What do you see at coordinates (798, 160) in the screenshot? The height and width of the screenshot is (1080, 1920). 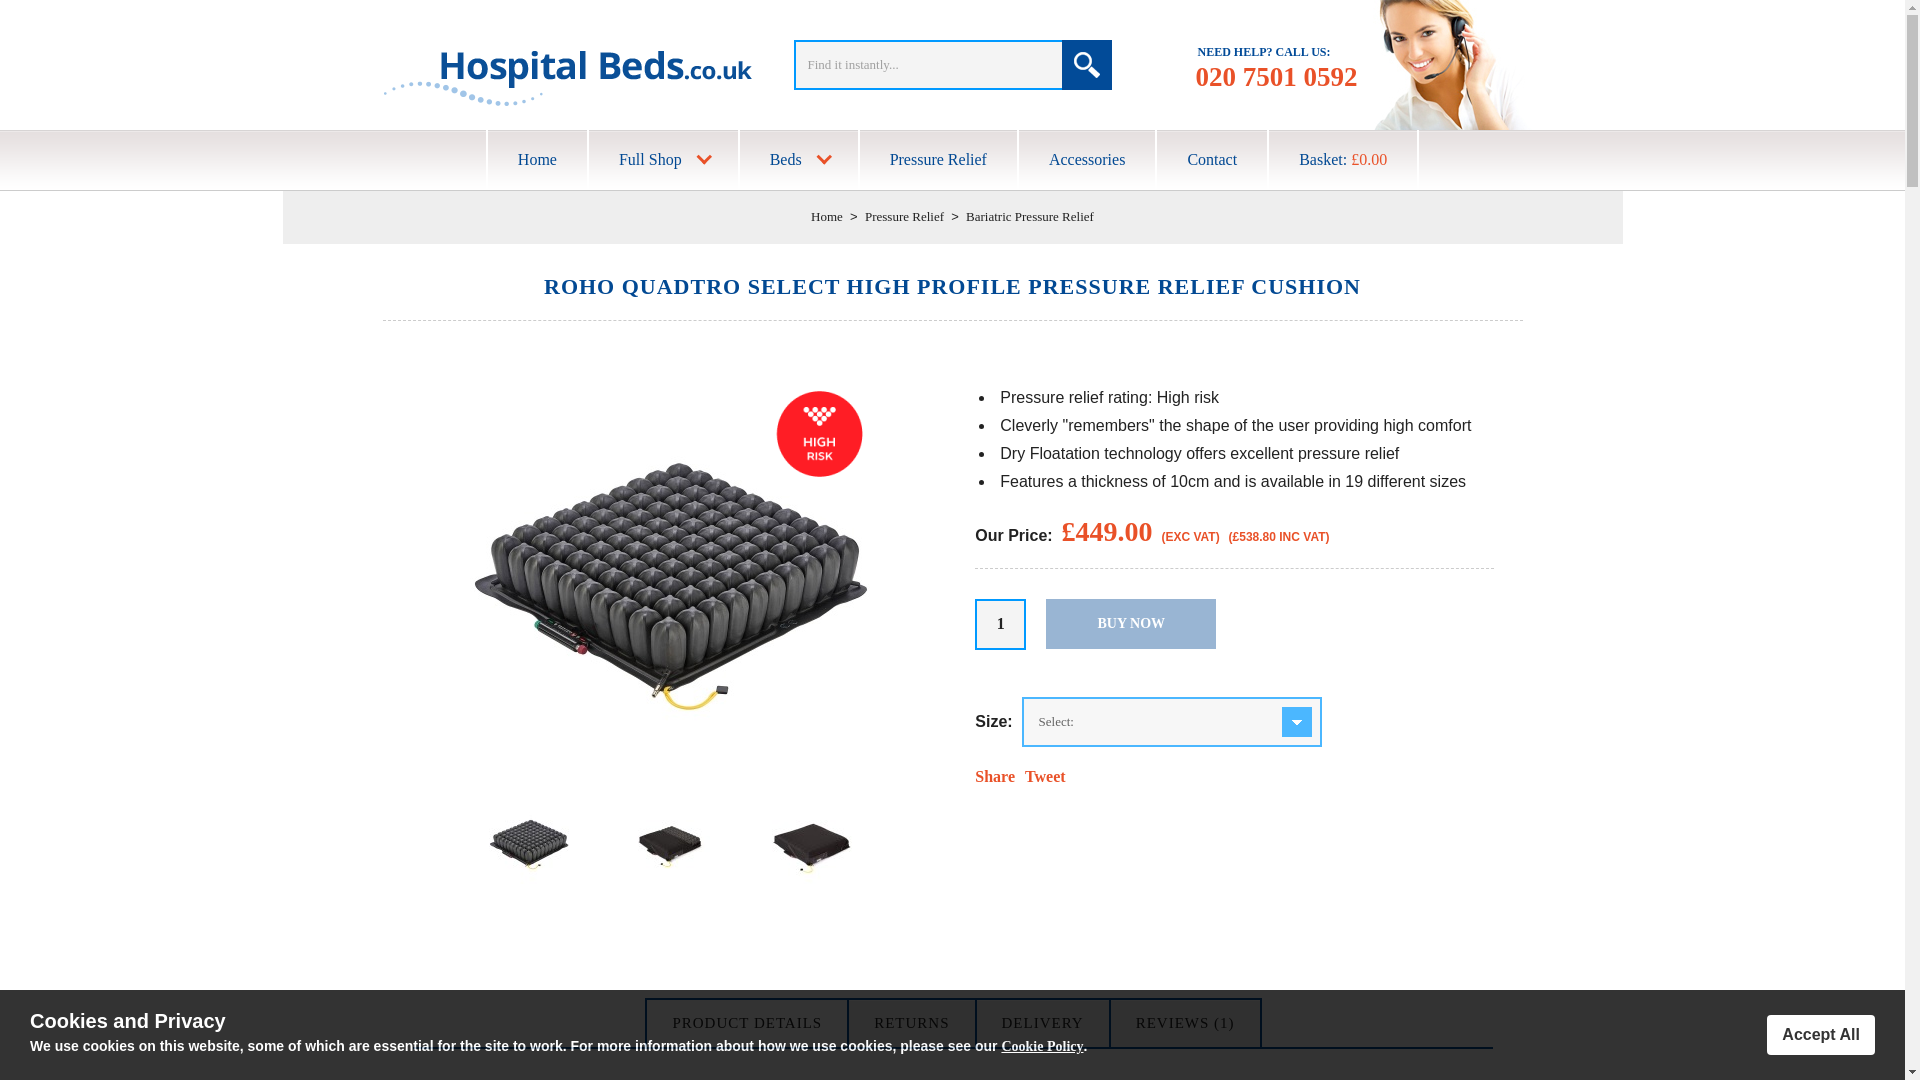 I see `Browse Our Full Range of Hospital Beds` at bounding box center [798, 160].